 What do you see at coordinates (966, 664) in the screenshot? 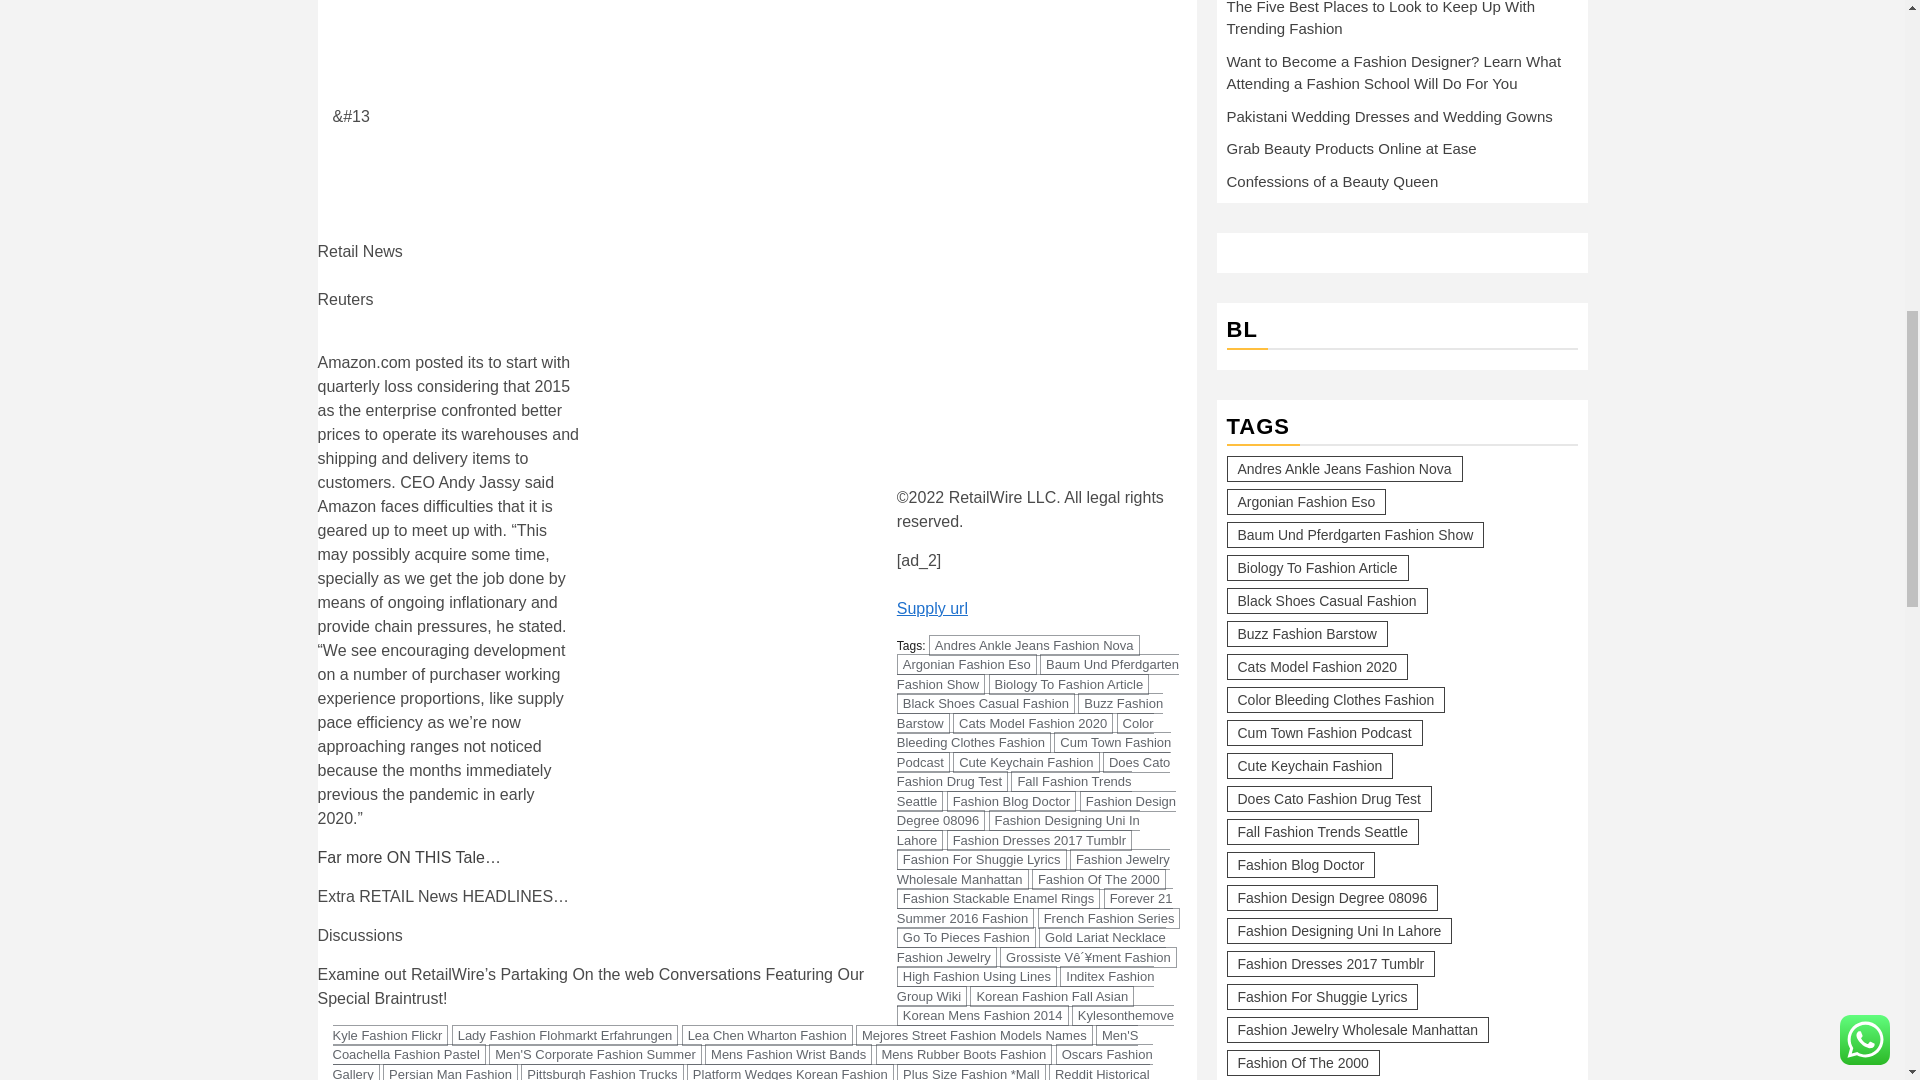
I see `Argonian Fashion Eso` at bounding box center [966, 664].